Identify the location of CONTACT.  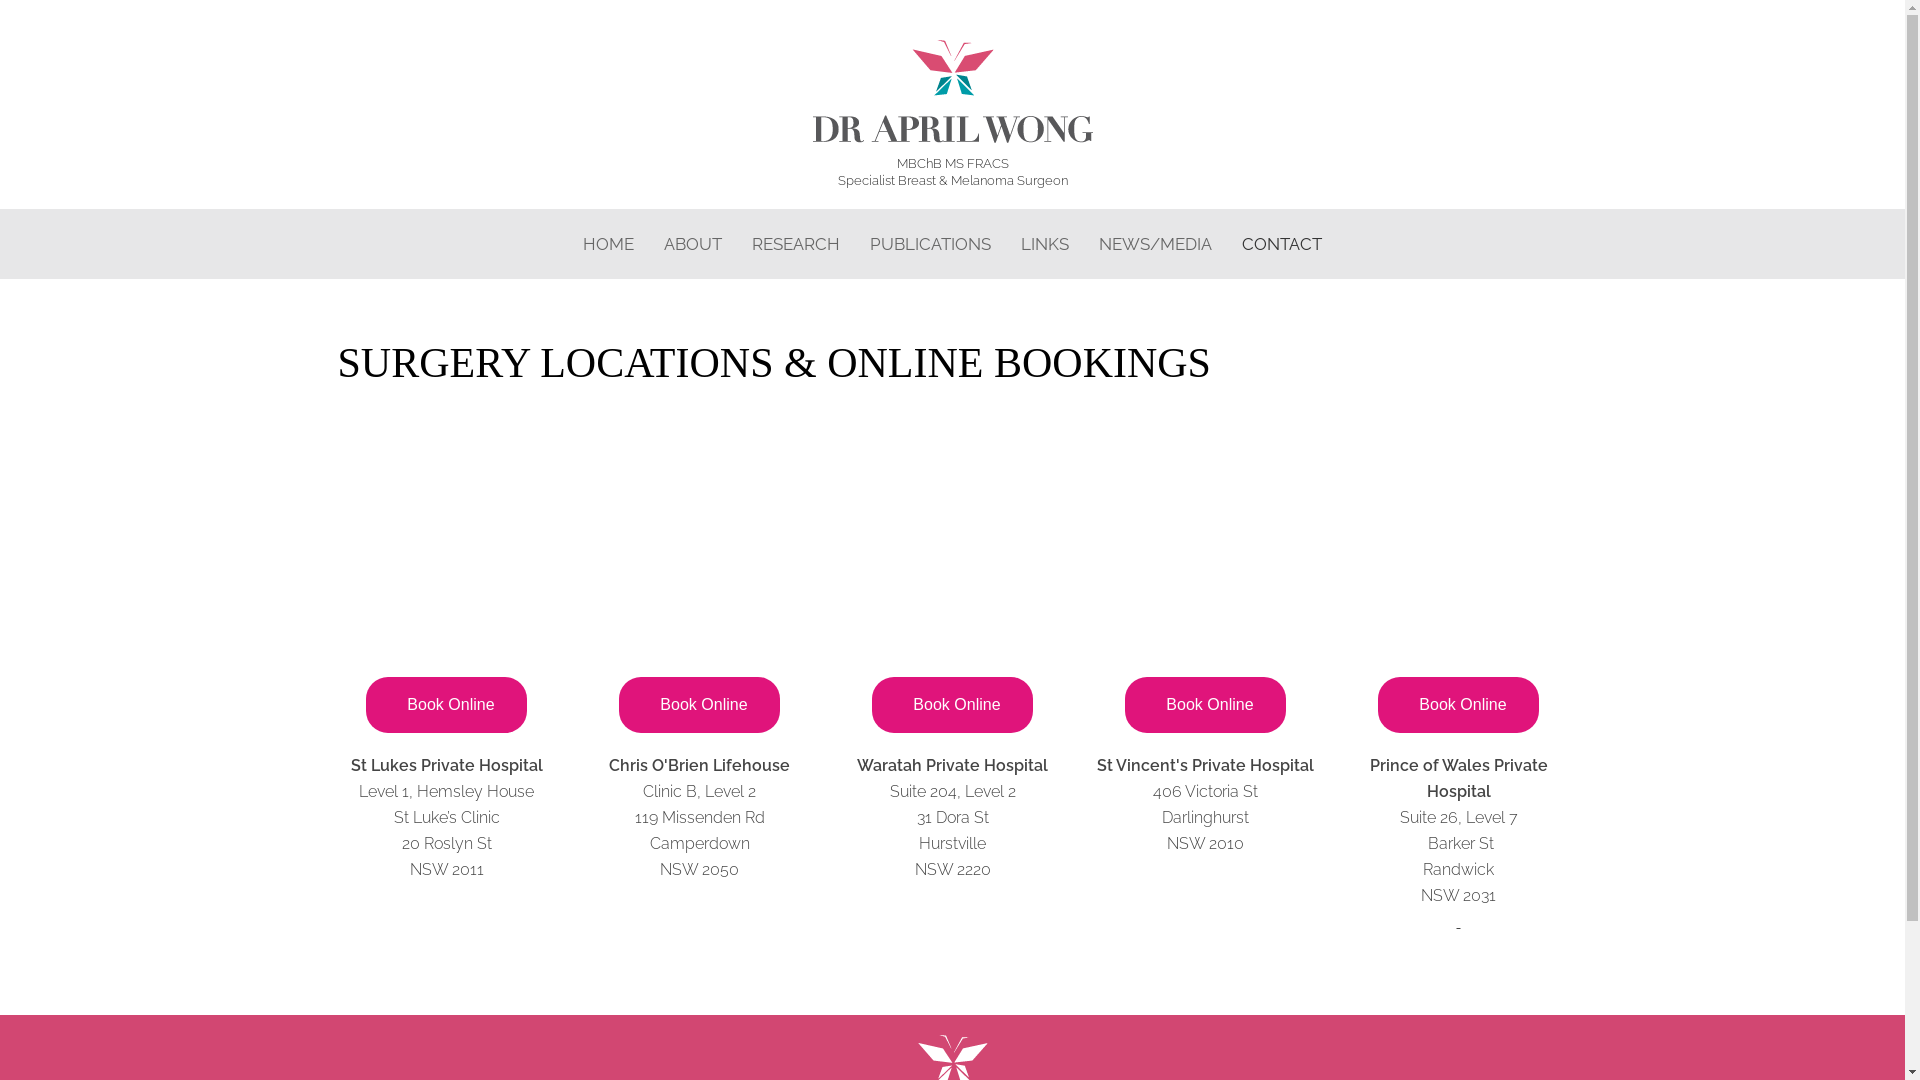
(1282, 244).